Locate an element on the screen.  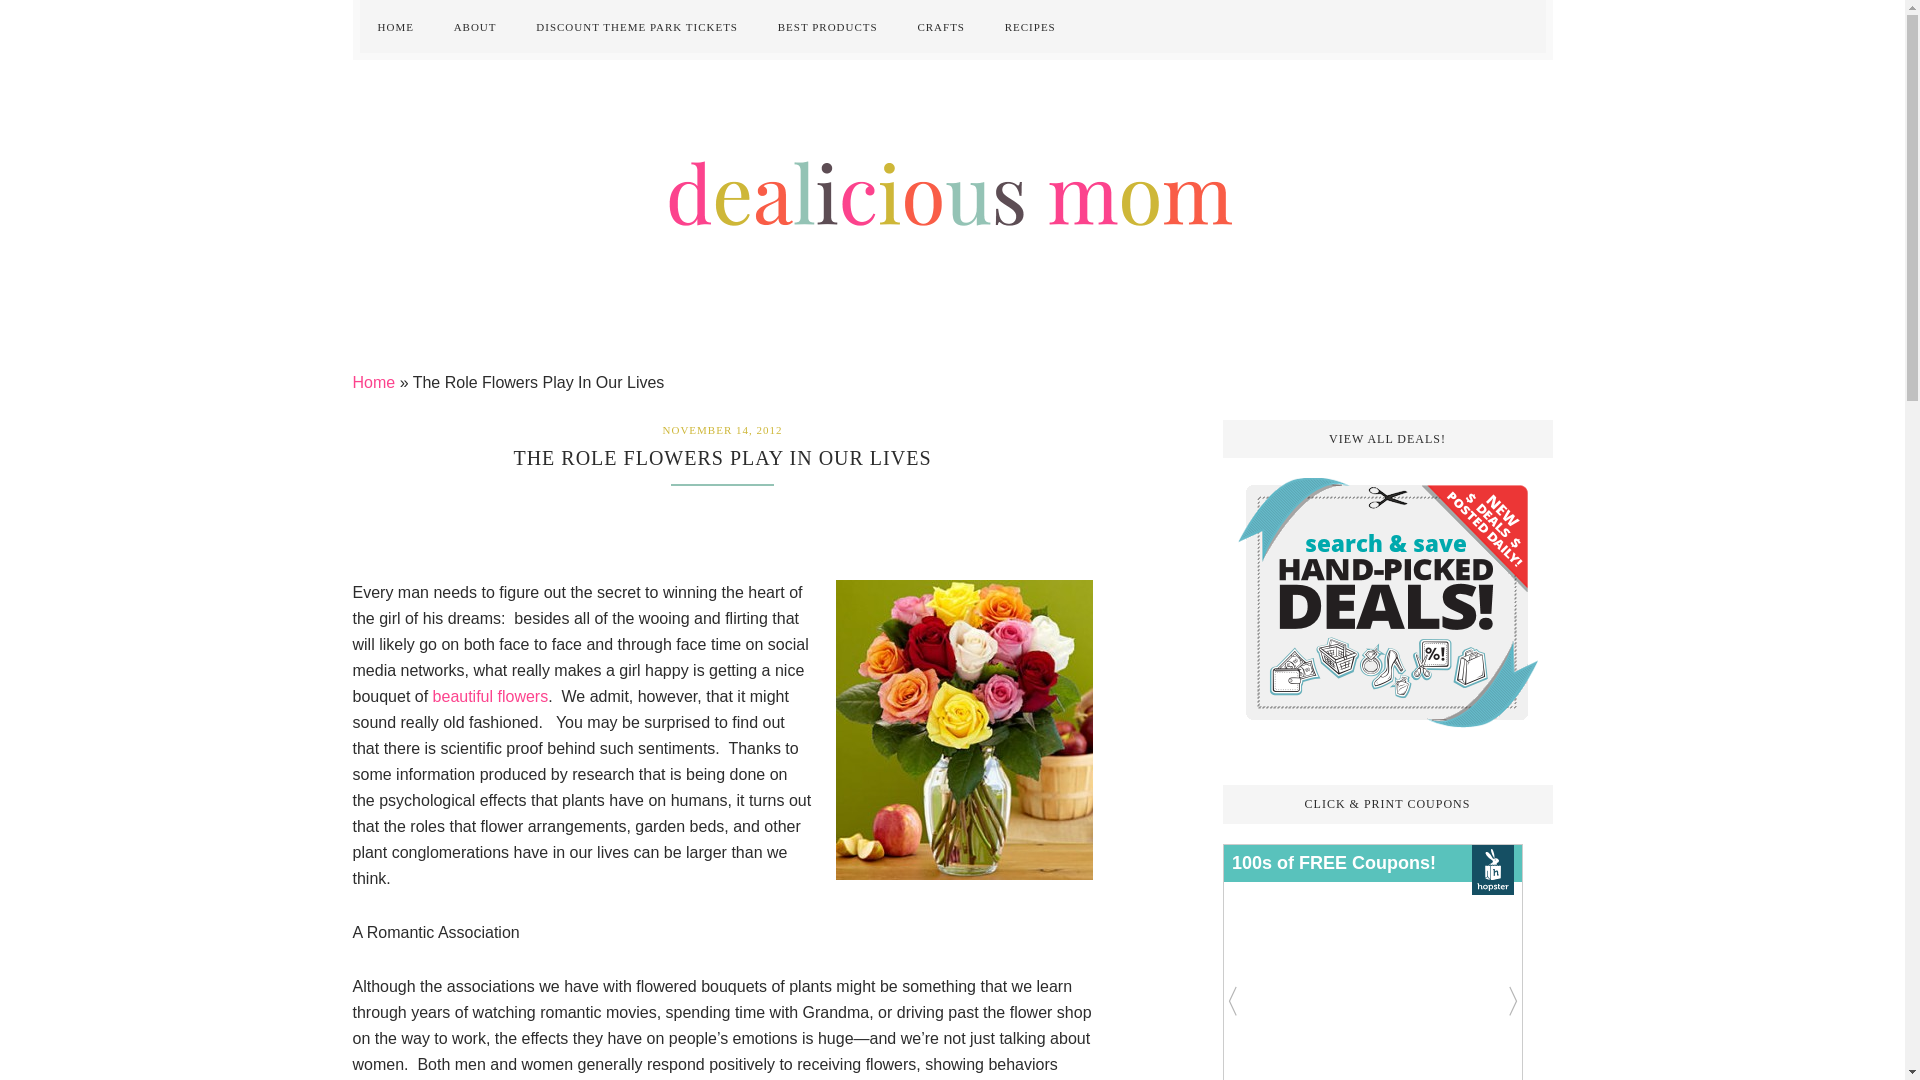
ABOUT is located at coordinates (474, 26).